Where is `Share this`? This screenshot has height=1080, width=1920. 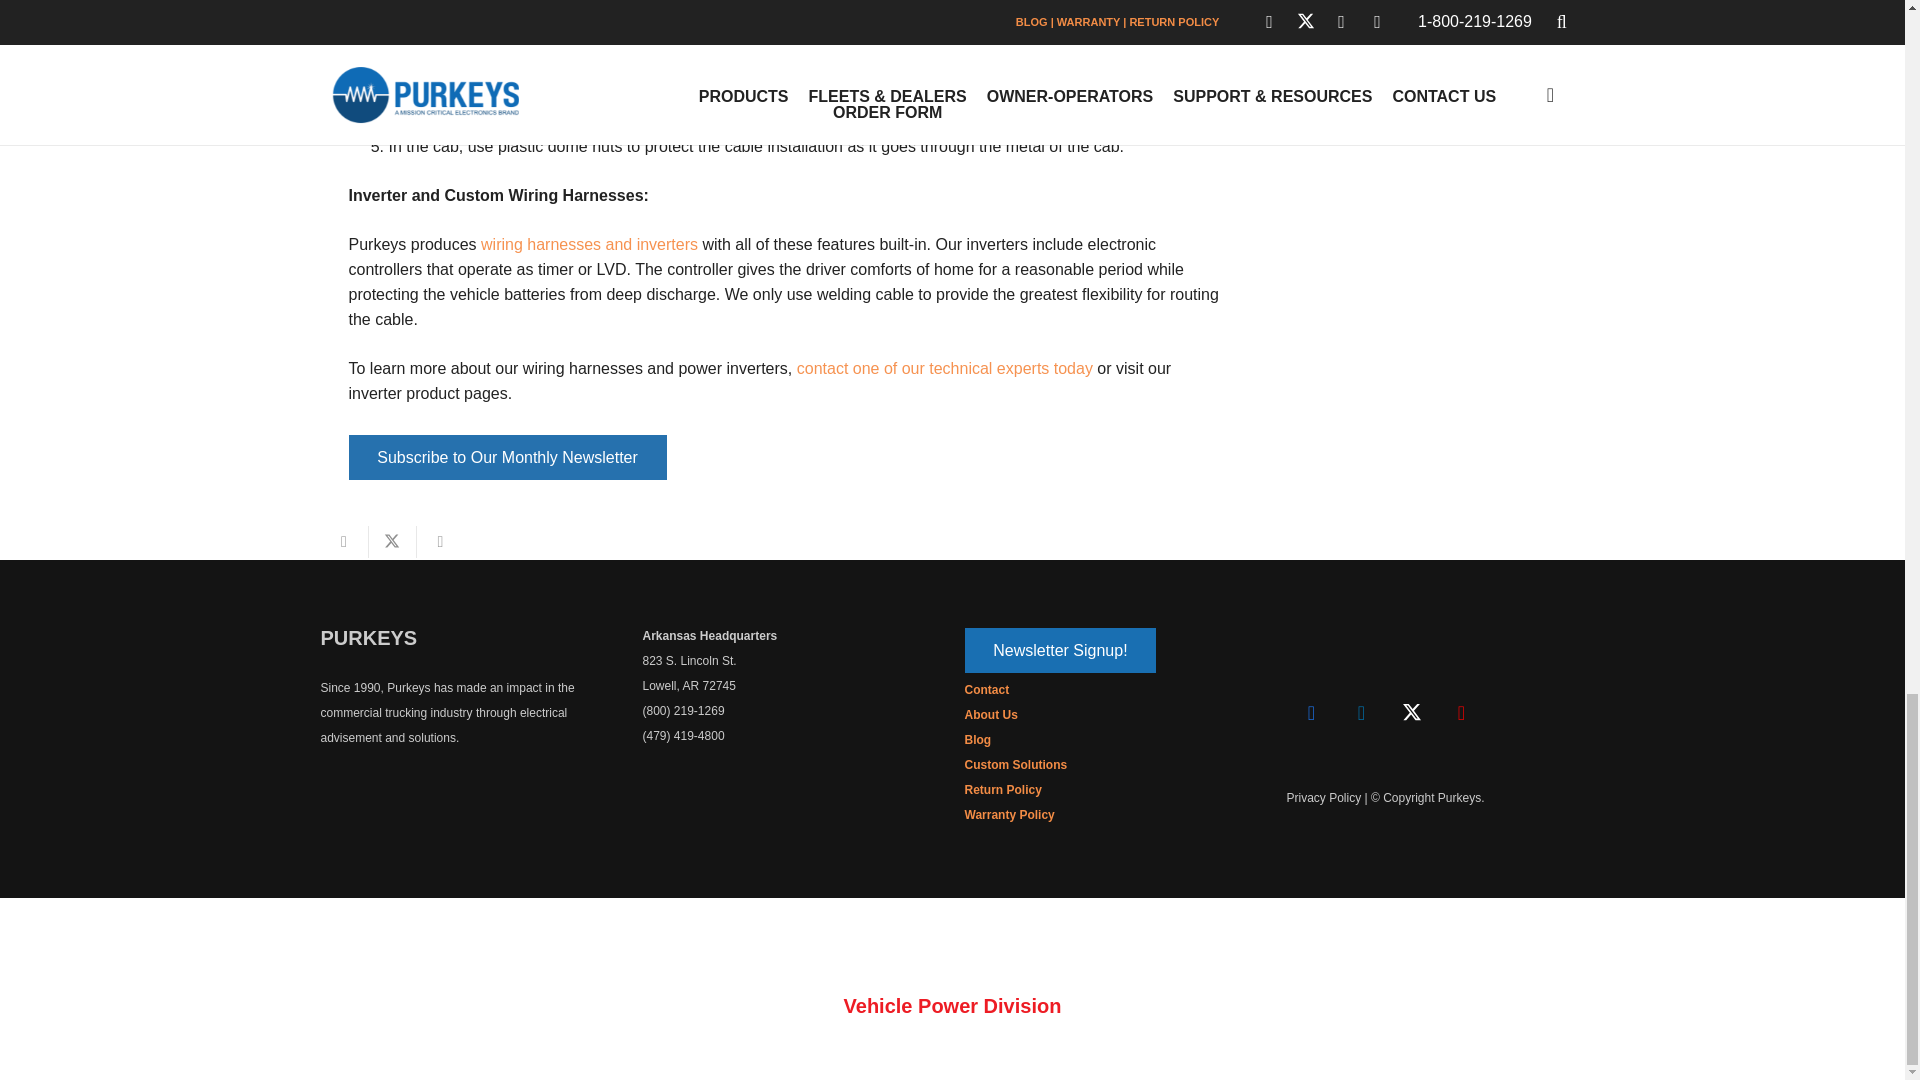 Share this is located at coordinates (440, 542).